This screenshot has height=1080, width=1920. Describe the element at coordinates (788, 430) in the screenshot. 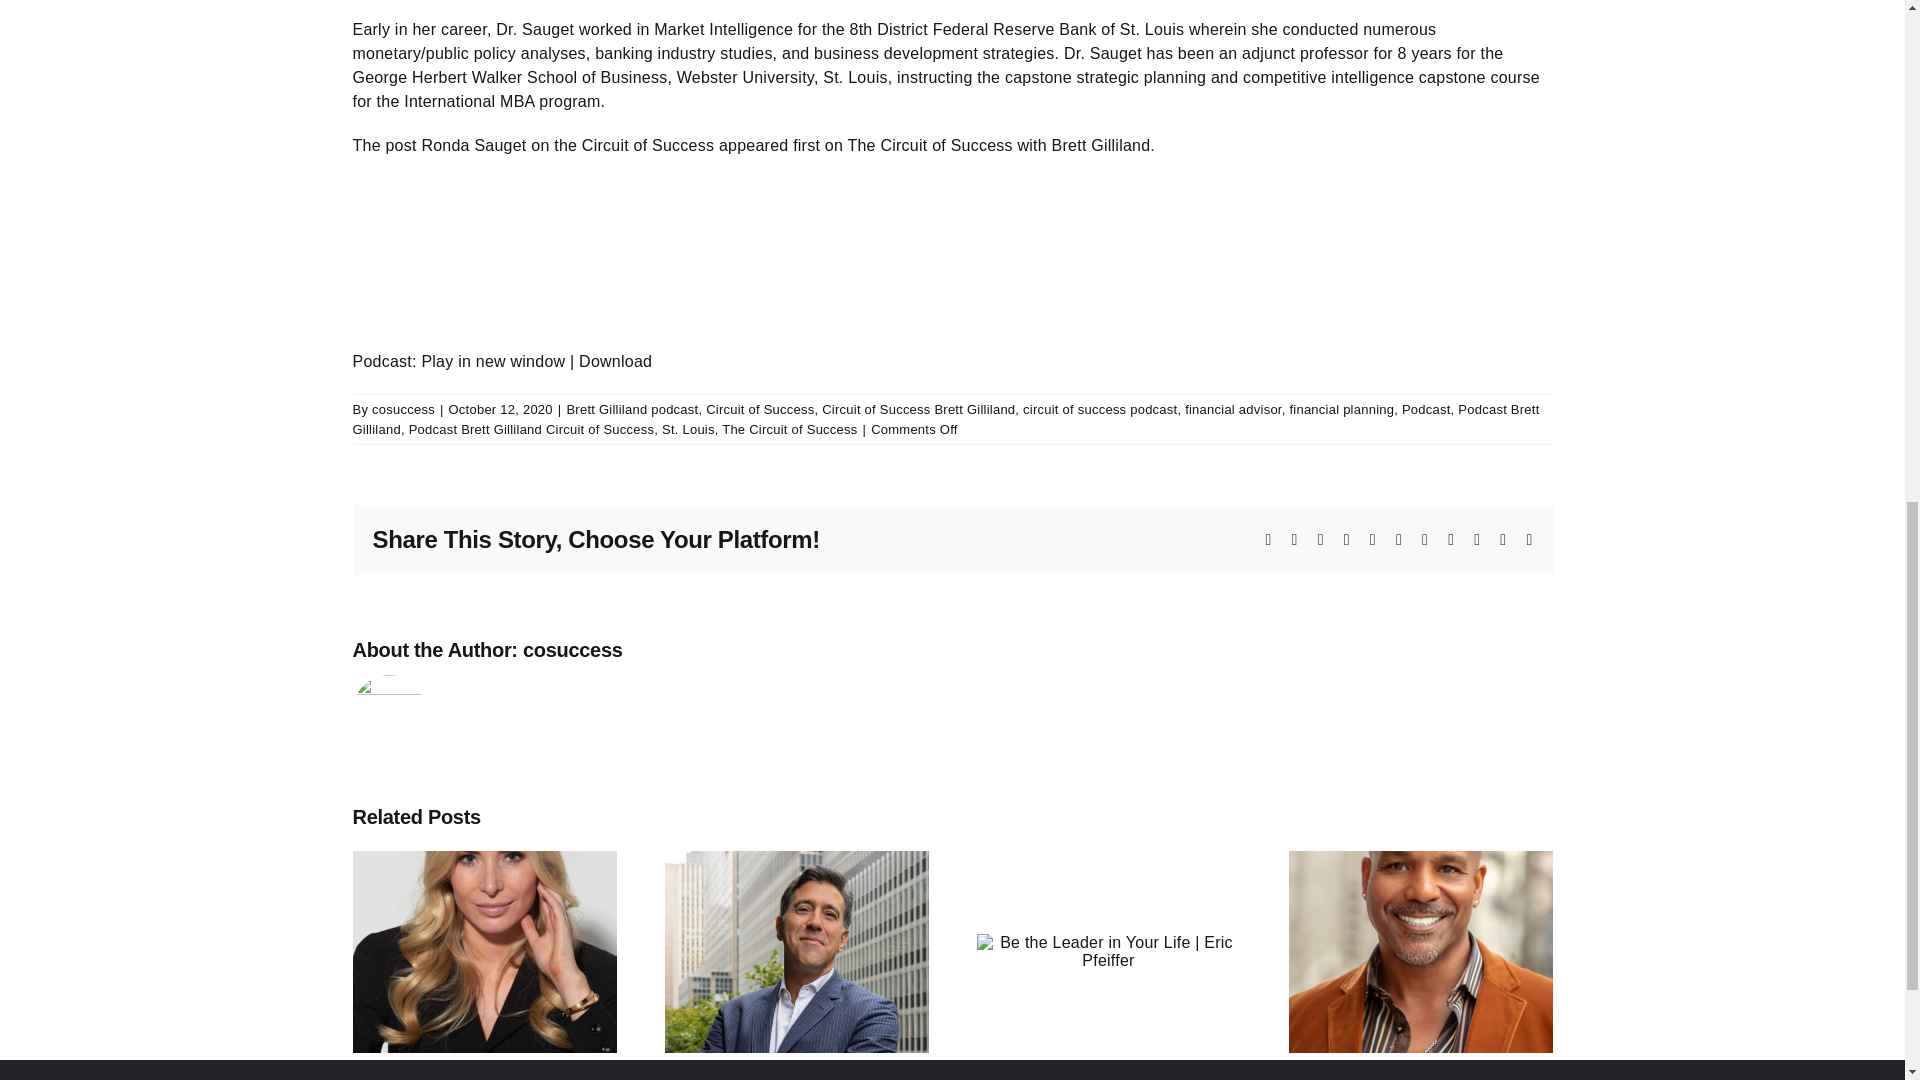

I see `The Circuit of Success` at that location.